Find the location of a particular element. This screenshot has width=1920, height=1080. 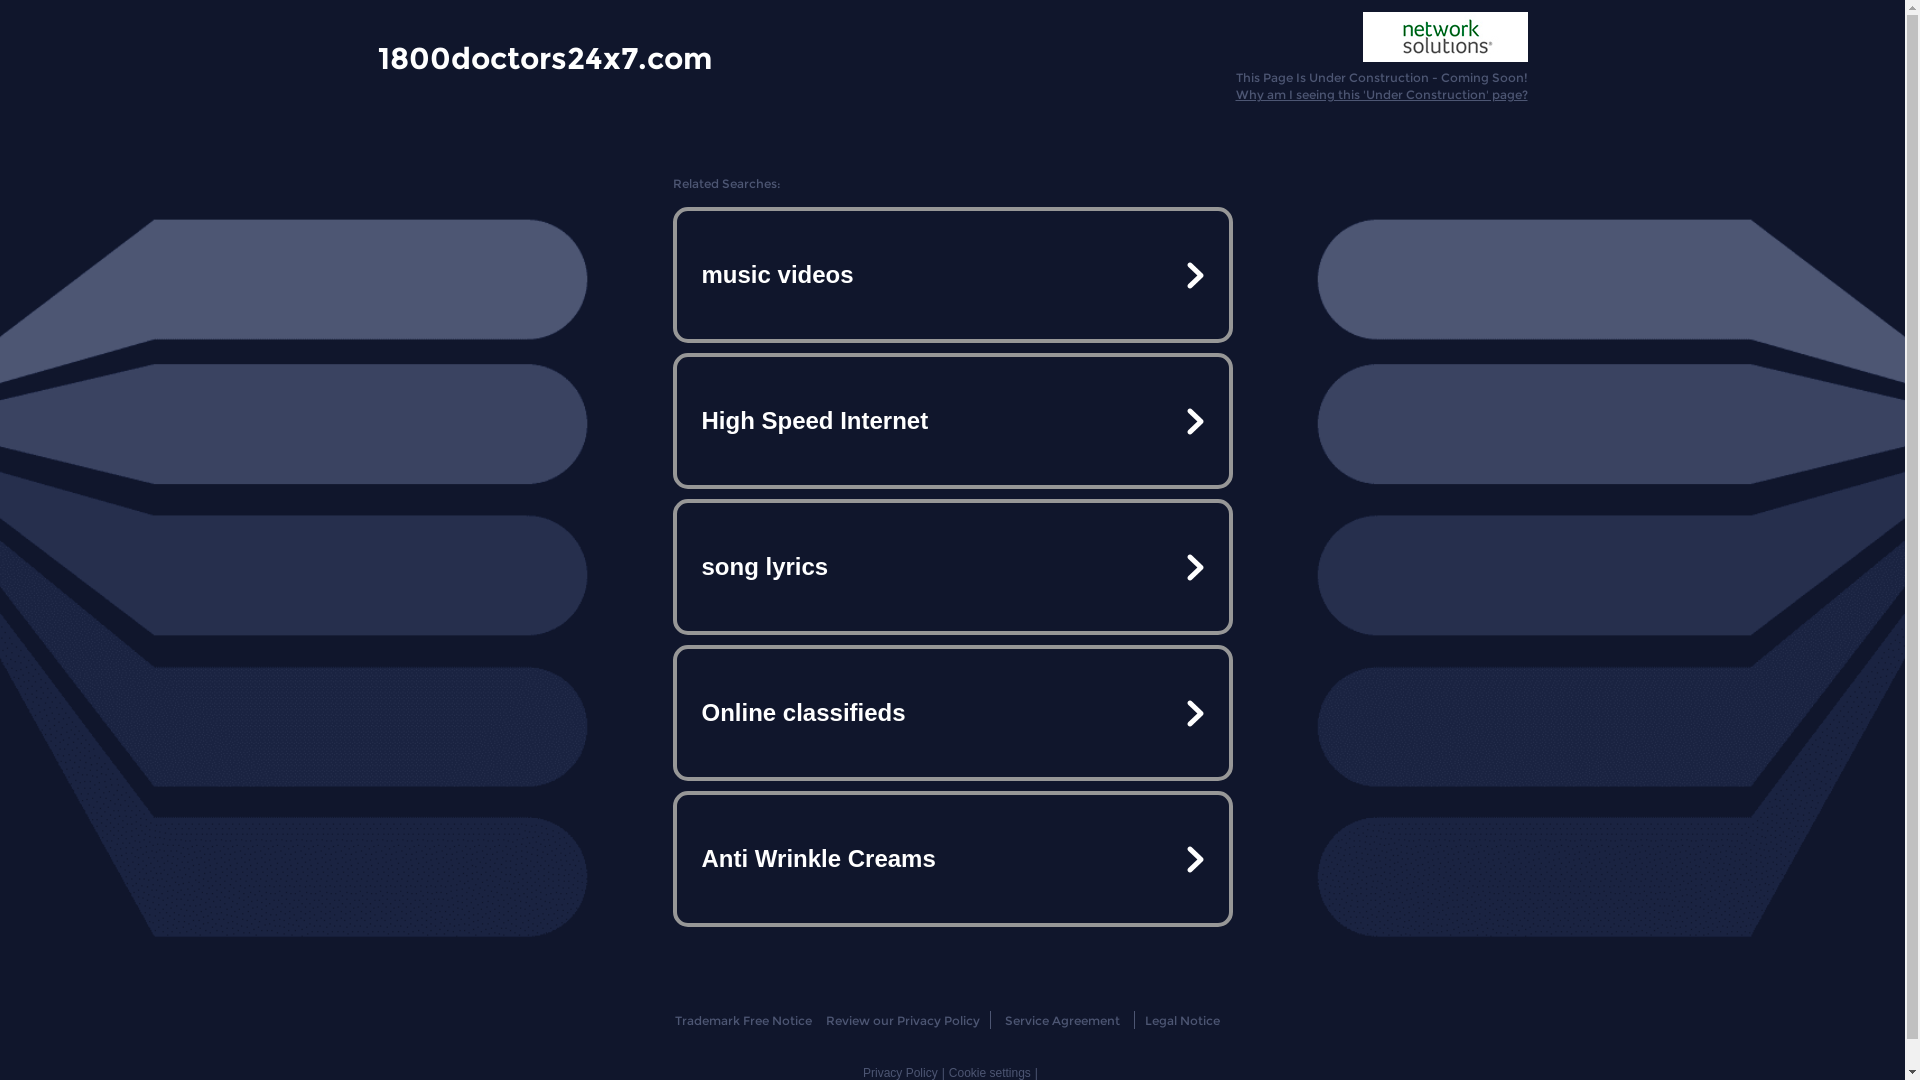

music videos is located at coordinates (952, 275).